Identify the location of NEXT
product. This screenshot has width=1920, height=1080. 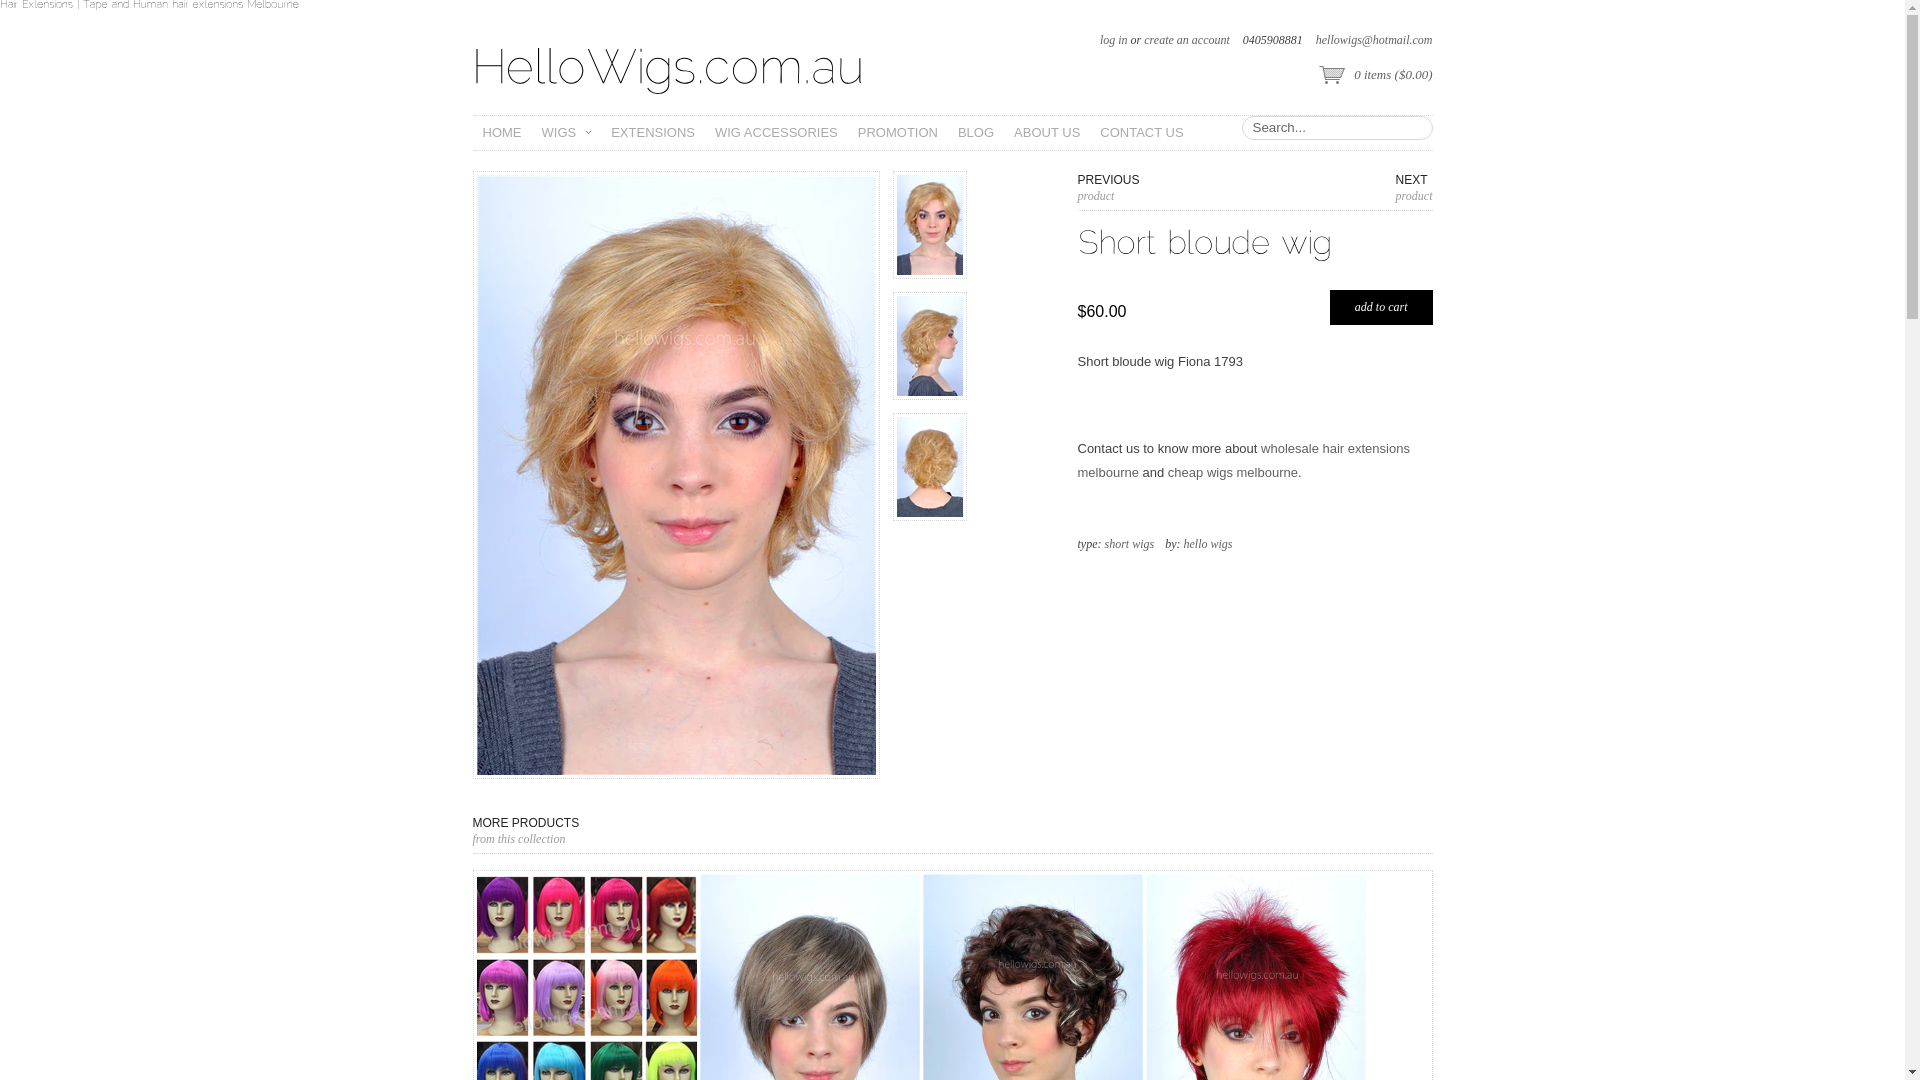
(1414, 188).